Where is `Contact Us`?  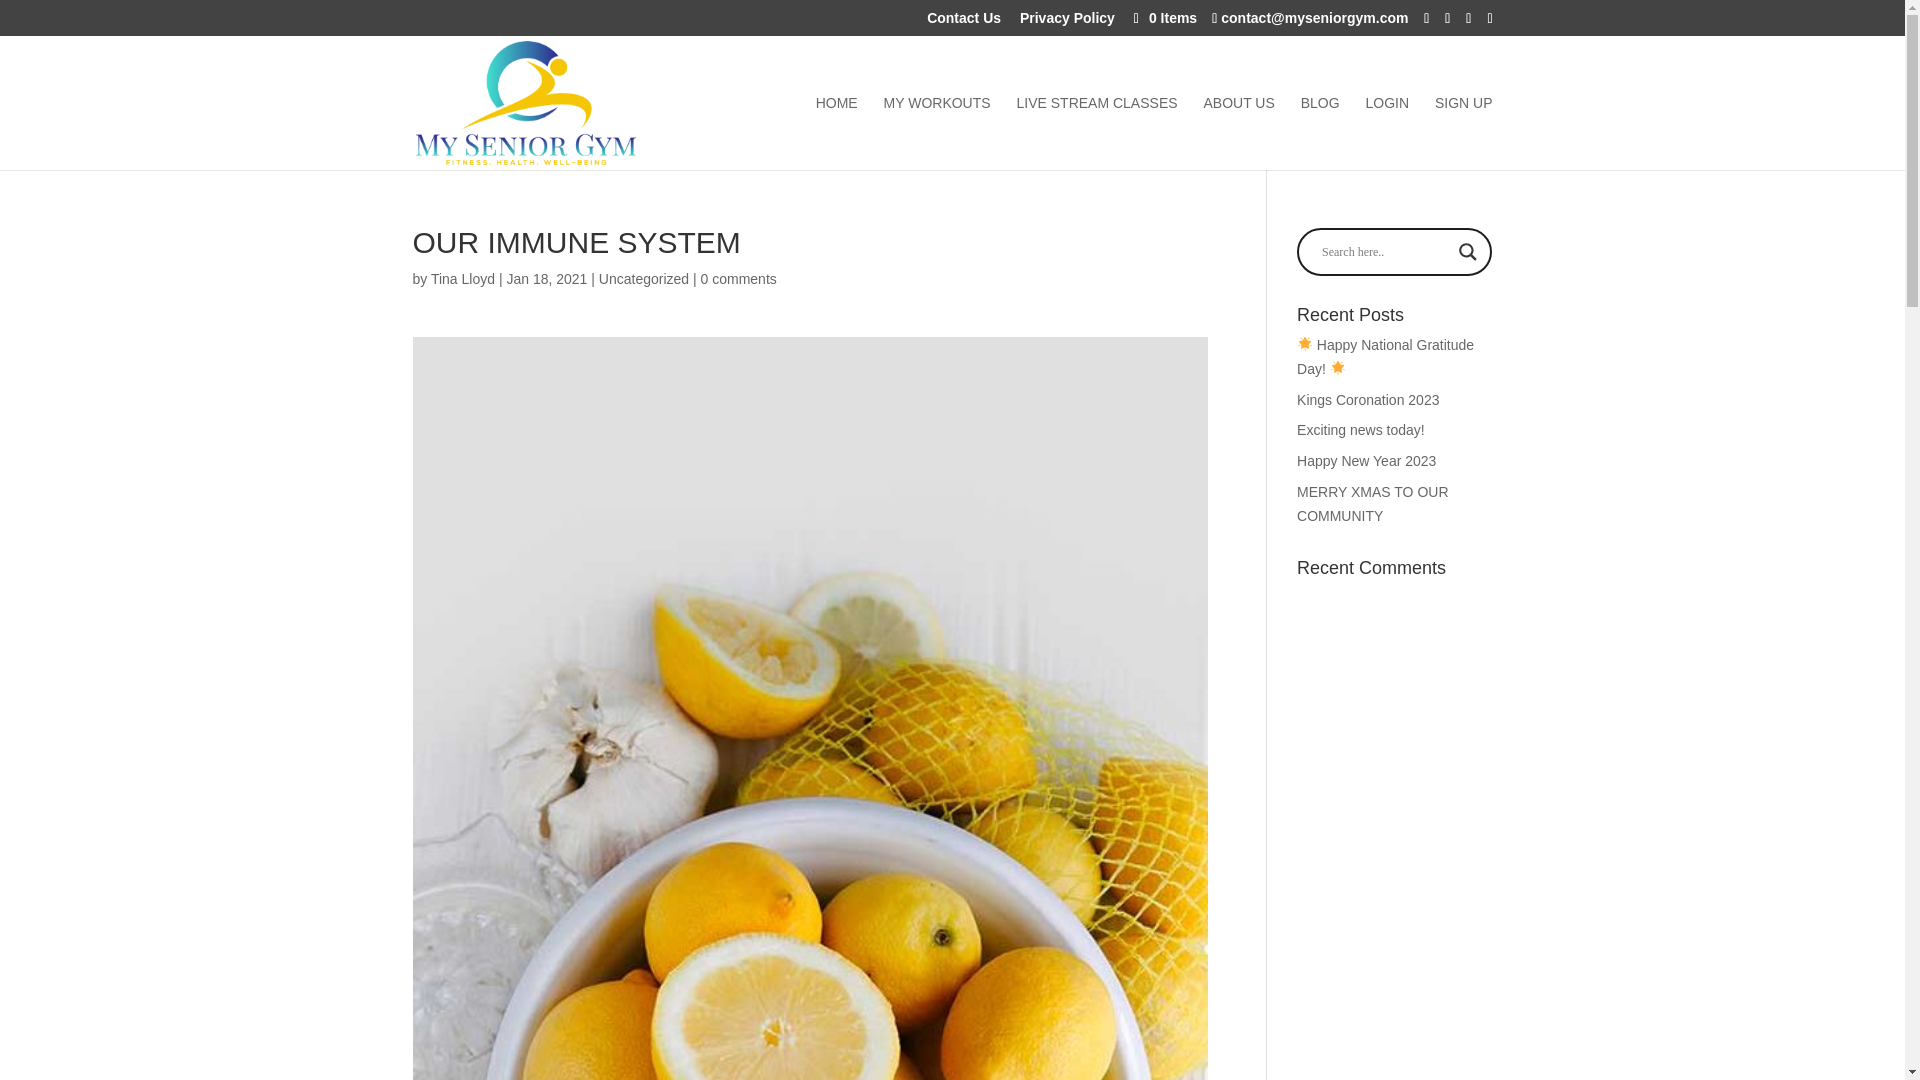 Contact Us is located at coordinates (964, 22).